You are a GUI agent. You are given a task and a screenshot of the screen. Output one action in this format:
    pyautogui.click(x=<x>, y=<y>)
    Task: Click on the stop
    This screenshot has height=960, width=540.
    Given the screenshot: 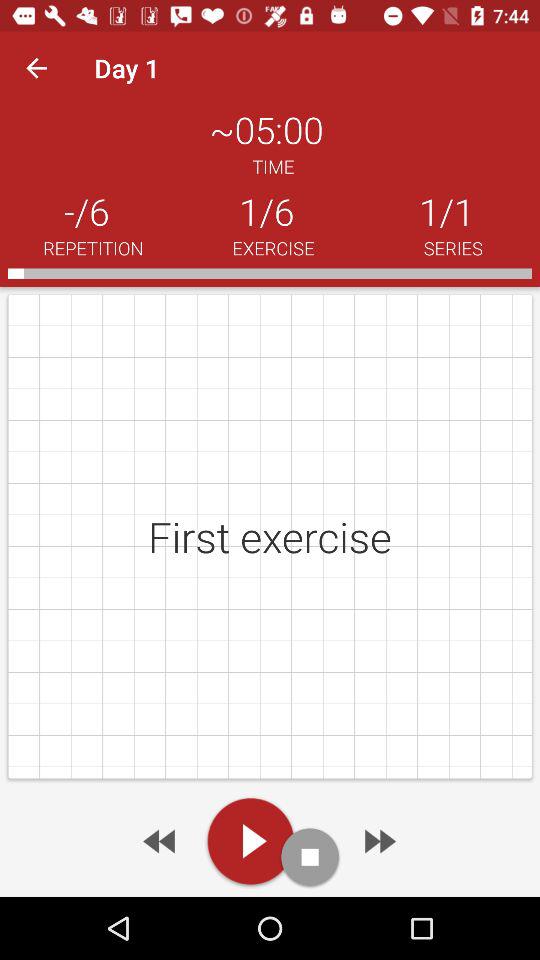 What is the action you would take?
    pyautogui.click(x=310, y=856)
    